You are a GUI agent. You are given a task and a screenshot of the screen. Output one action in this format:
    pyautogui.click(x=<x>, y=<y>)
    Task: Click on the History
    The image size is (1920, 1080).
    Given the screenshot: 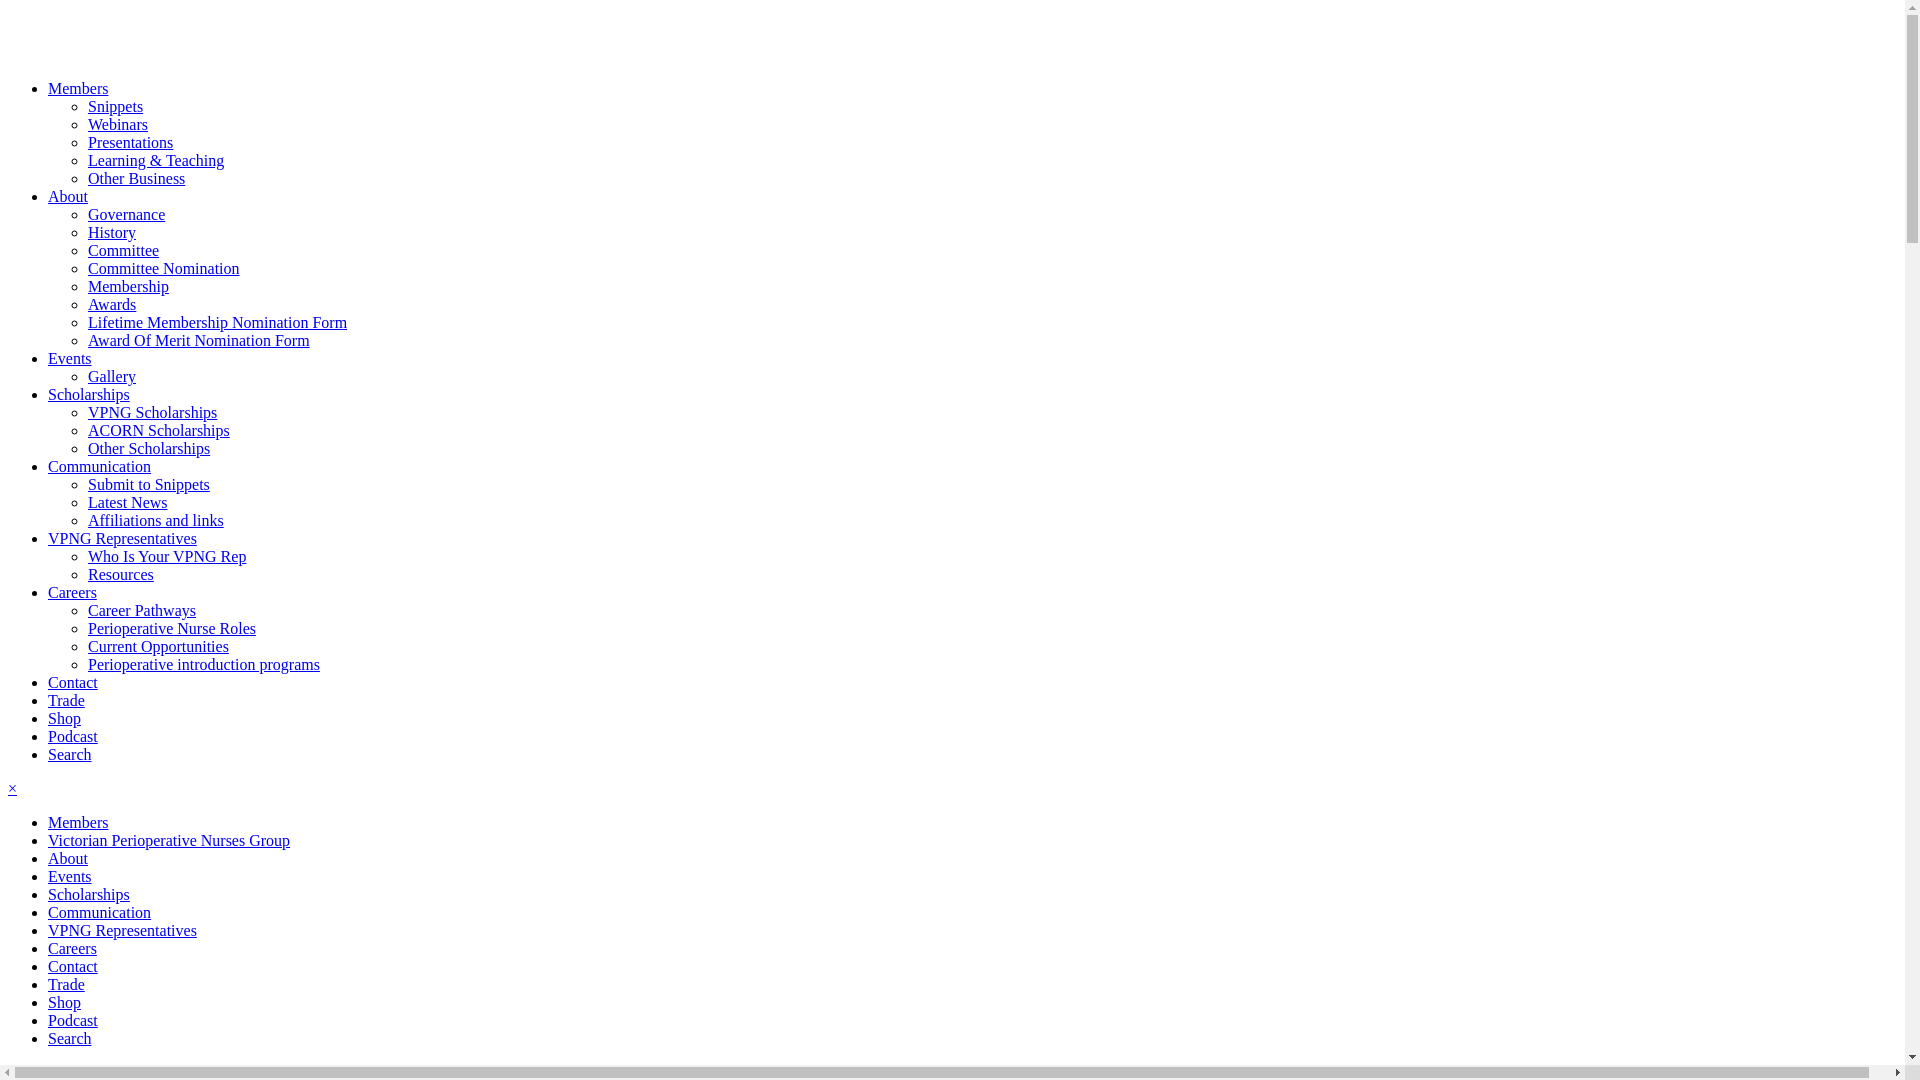 What is the action you would take?
    pyautogui.click(x=112, y=232)
    